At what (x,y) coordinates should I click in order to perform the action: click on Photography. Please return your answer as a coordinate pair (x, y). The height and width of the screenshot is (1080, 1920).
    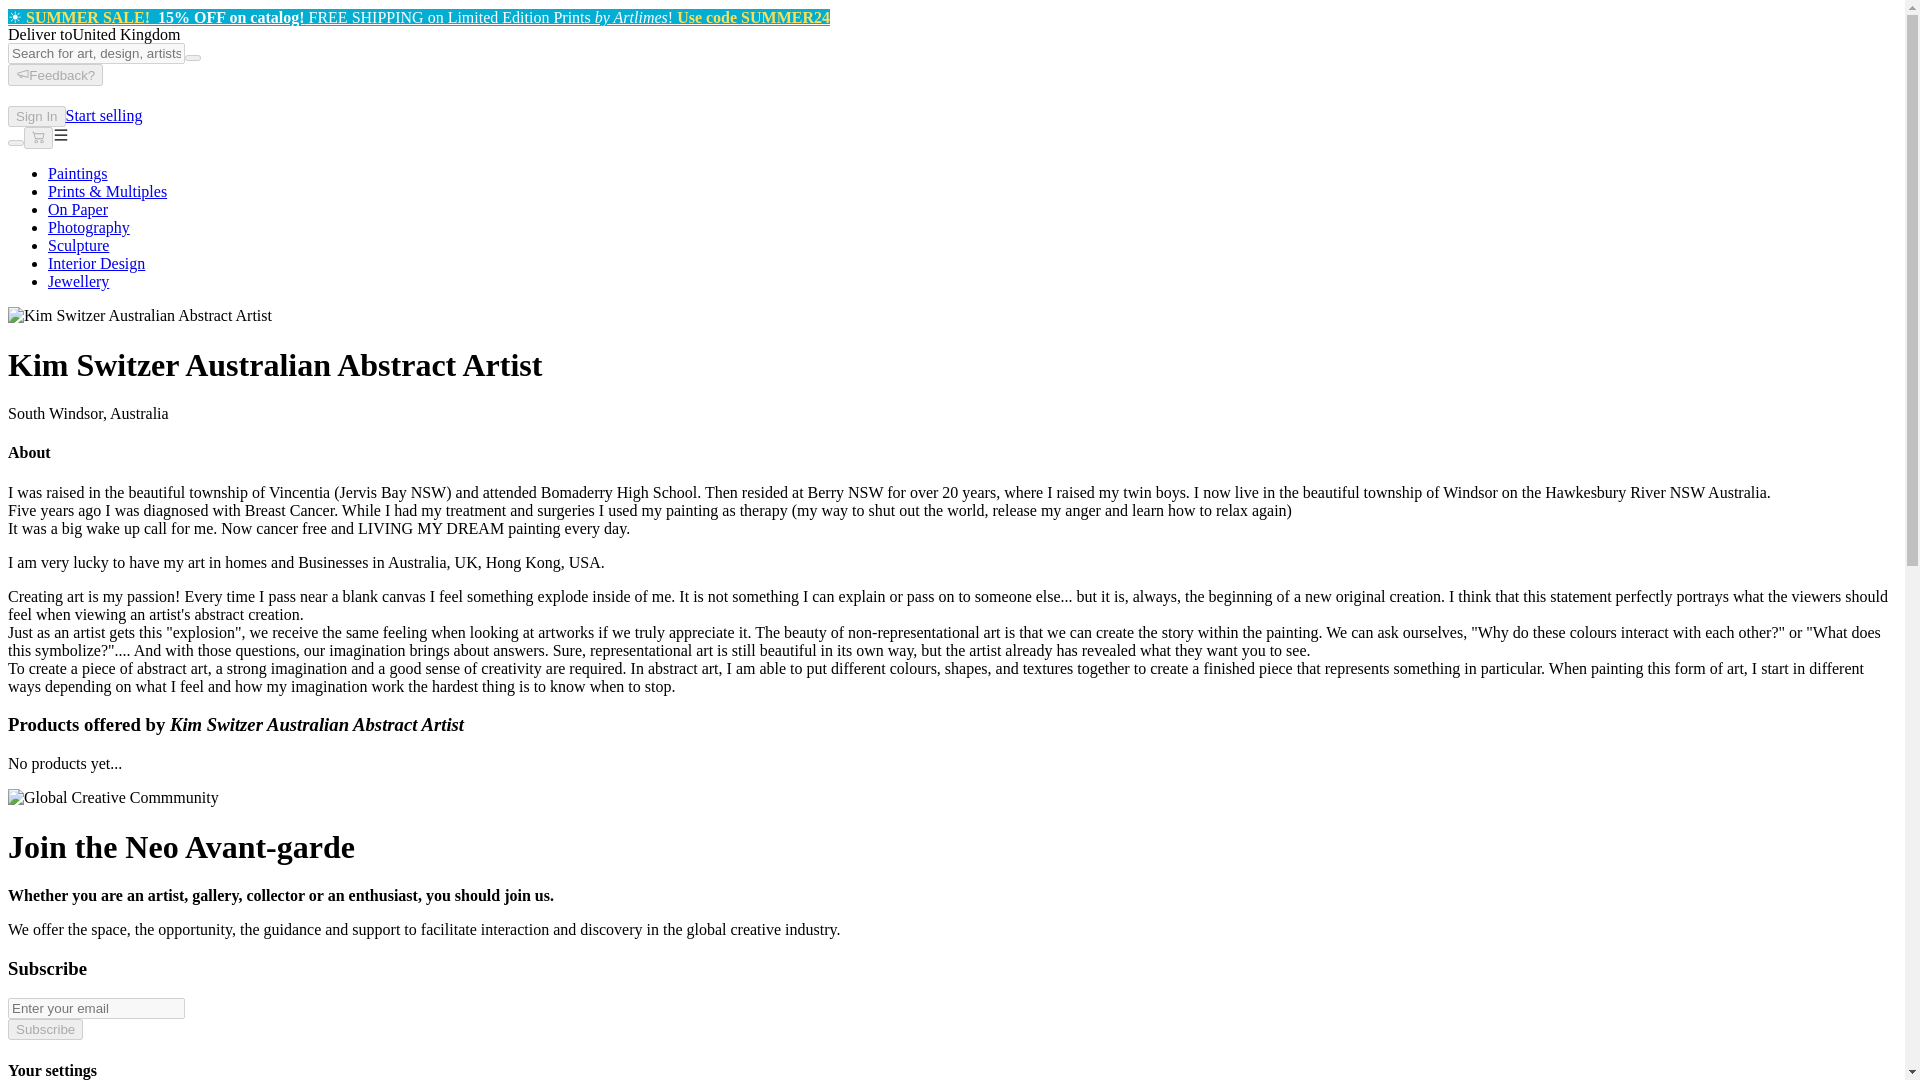
    Looking at the image, I should click on (89, 228).